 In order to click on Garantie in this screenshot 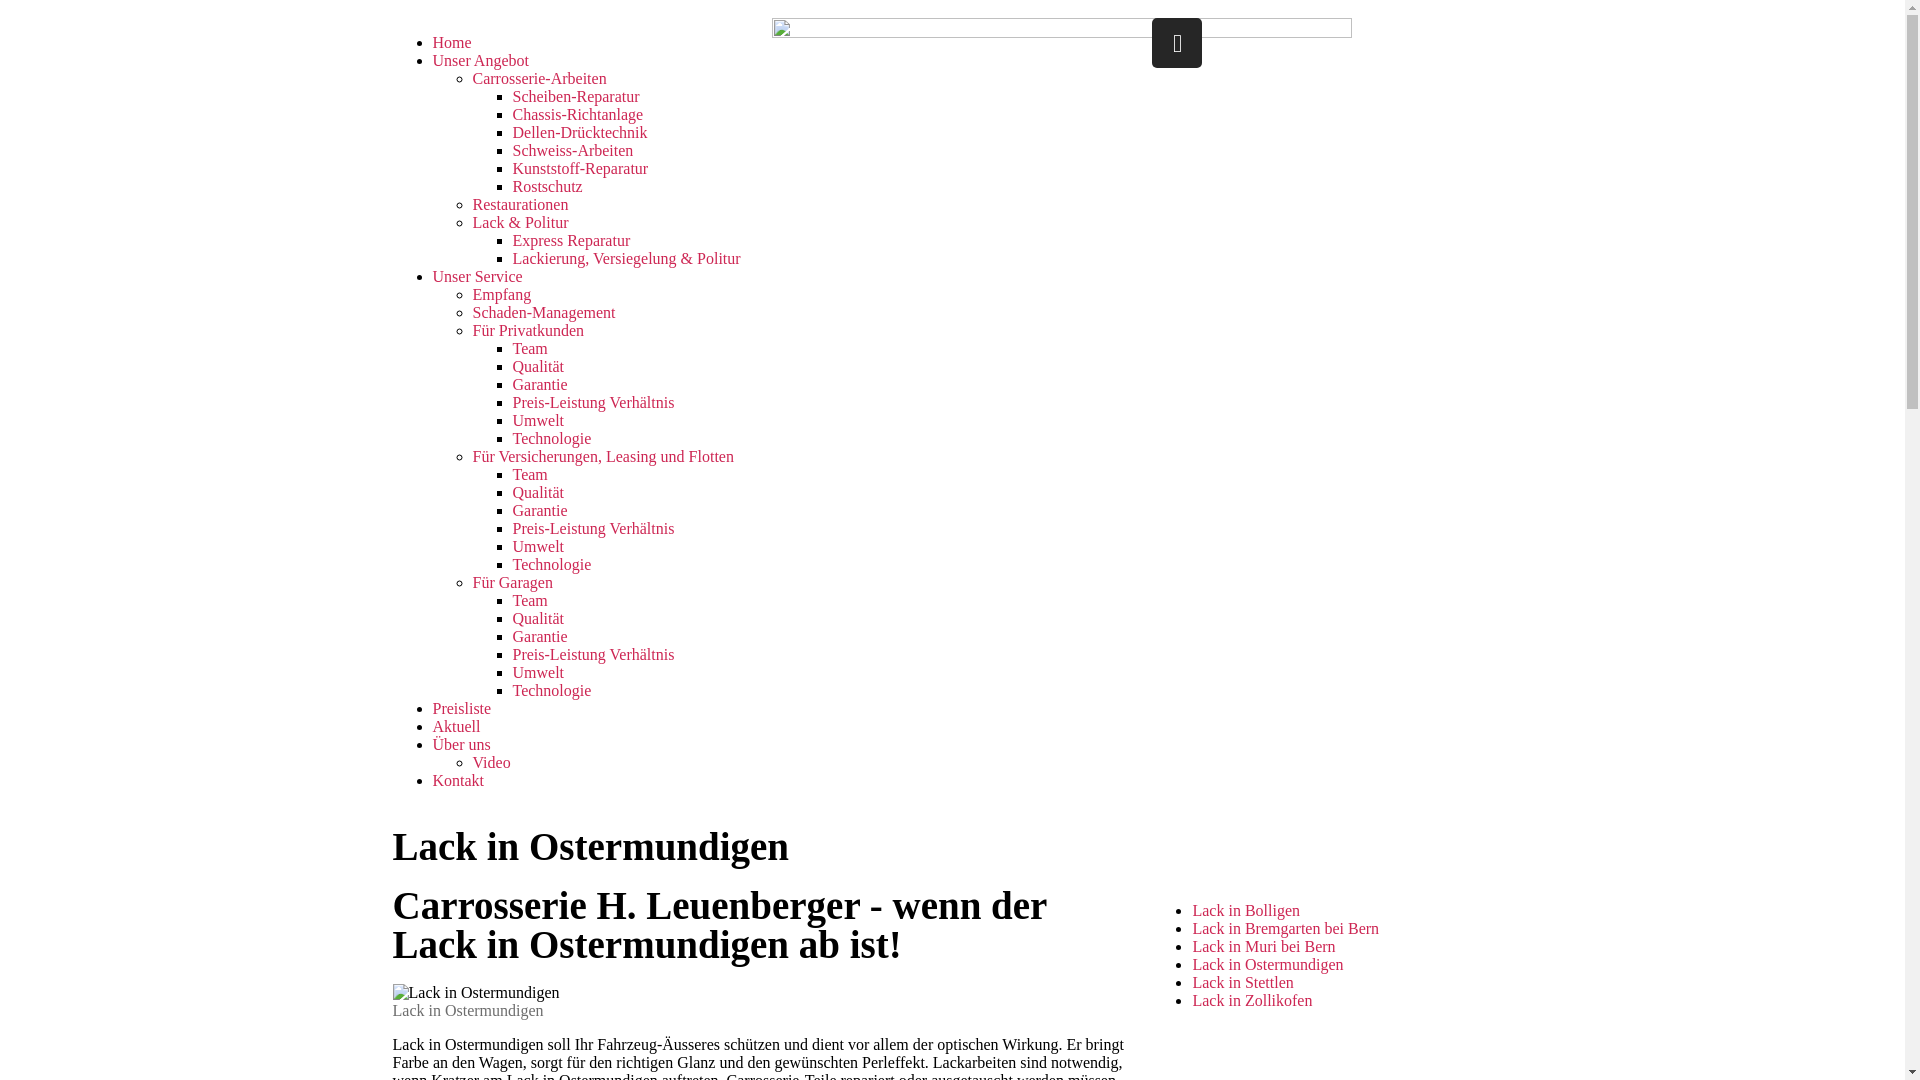, I will do `click(540, 384)`.